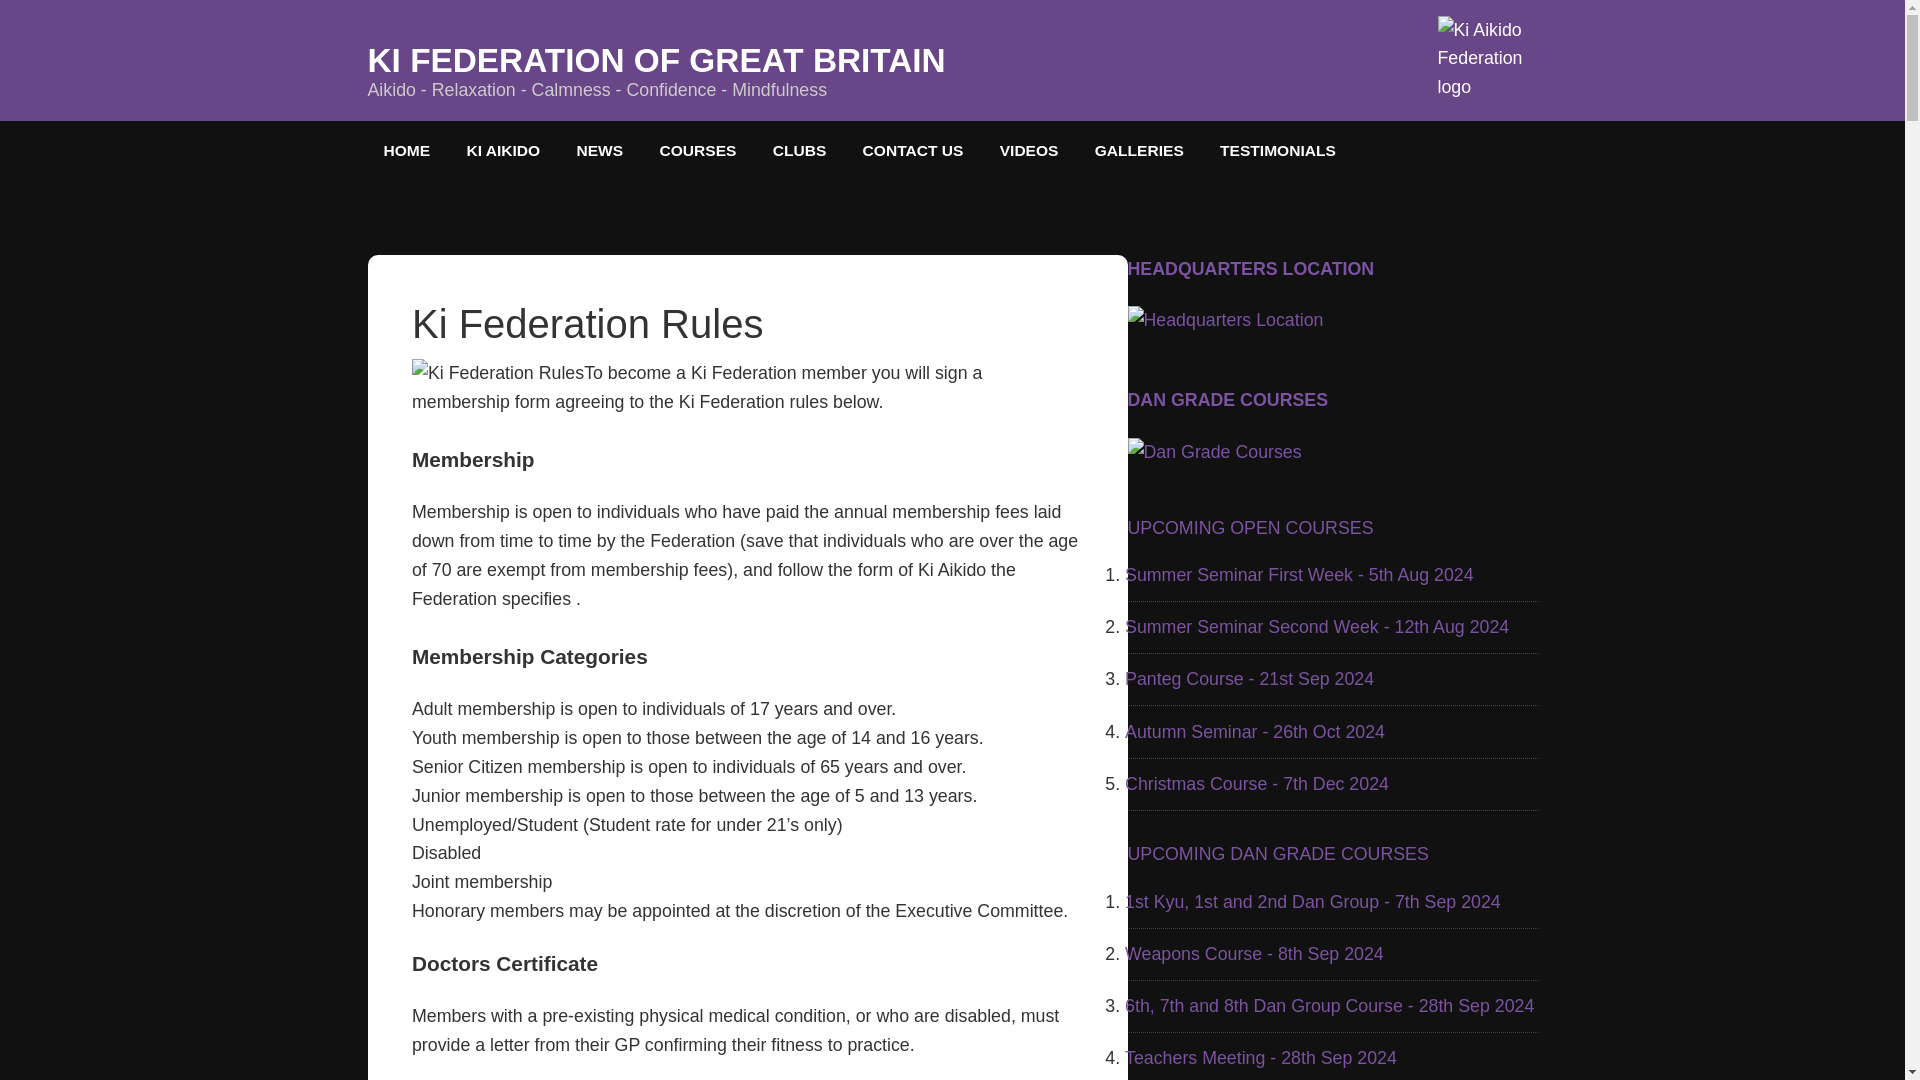 The image size is (1920, 1080). What do you see at coordinates (1300, 574) in the screenshot?
I see `Summer Seminar First Week - 5th Aug 2024` at bounding box center [1300, 574].